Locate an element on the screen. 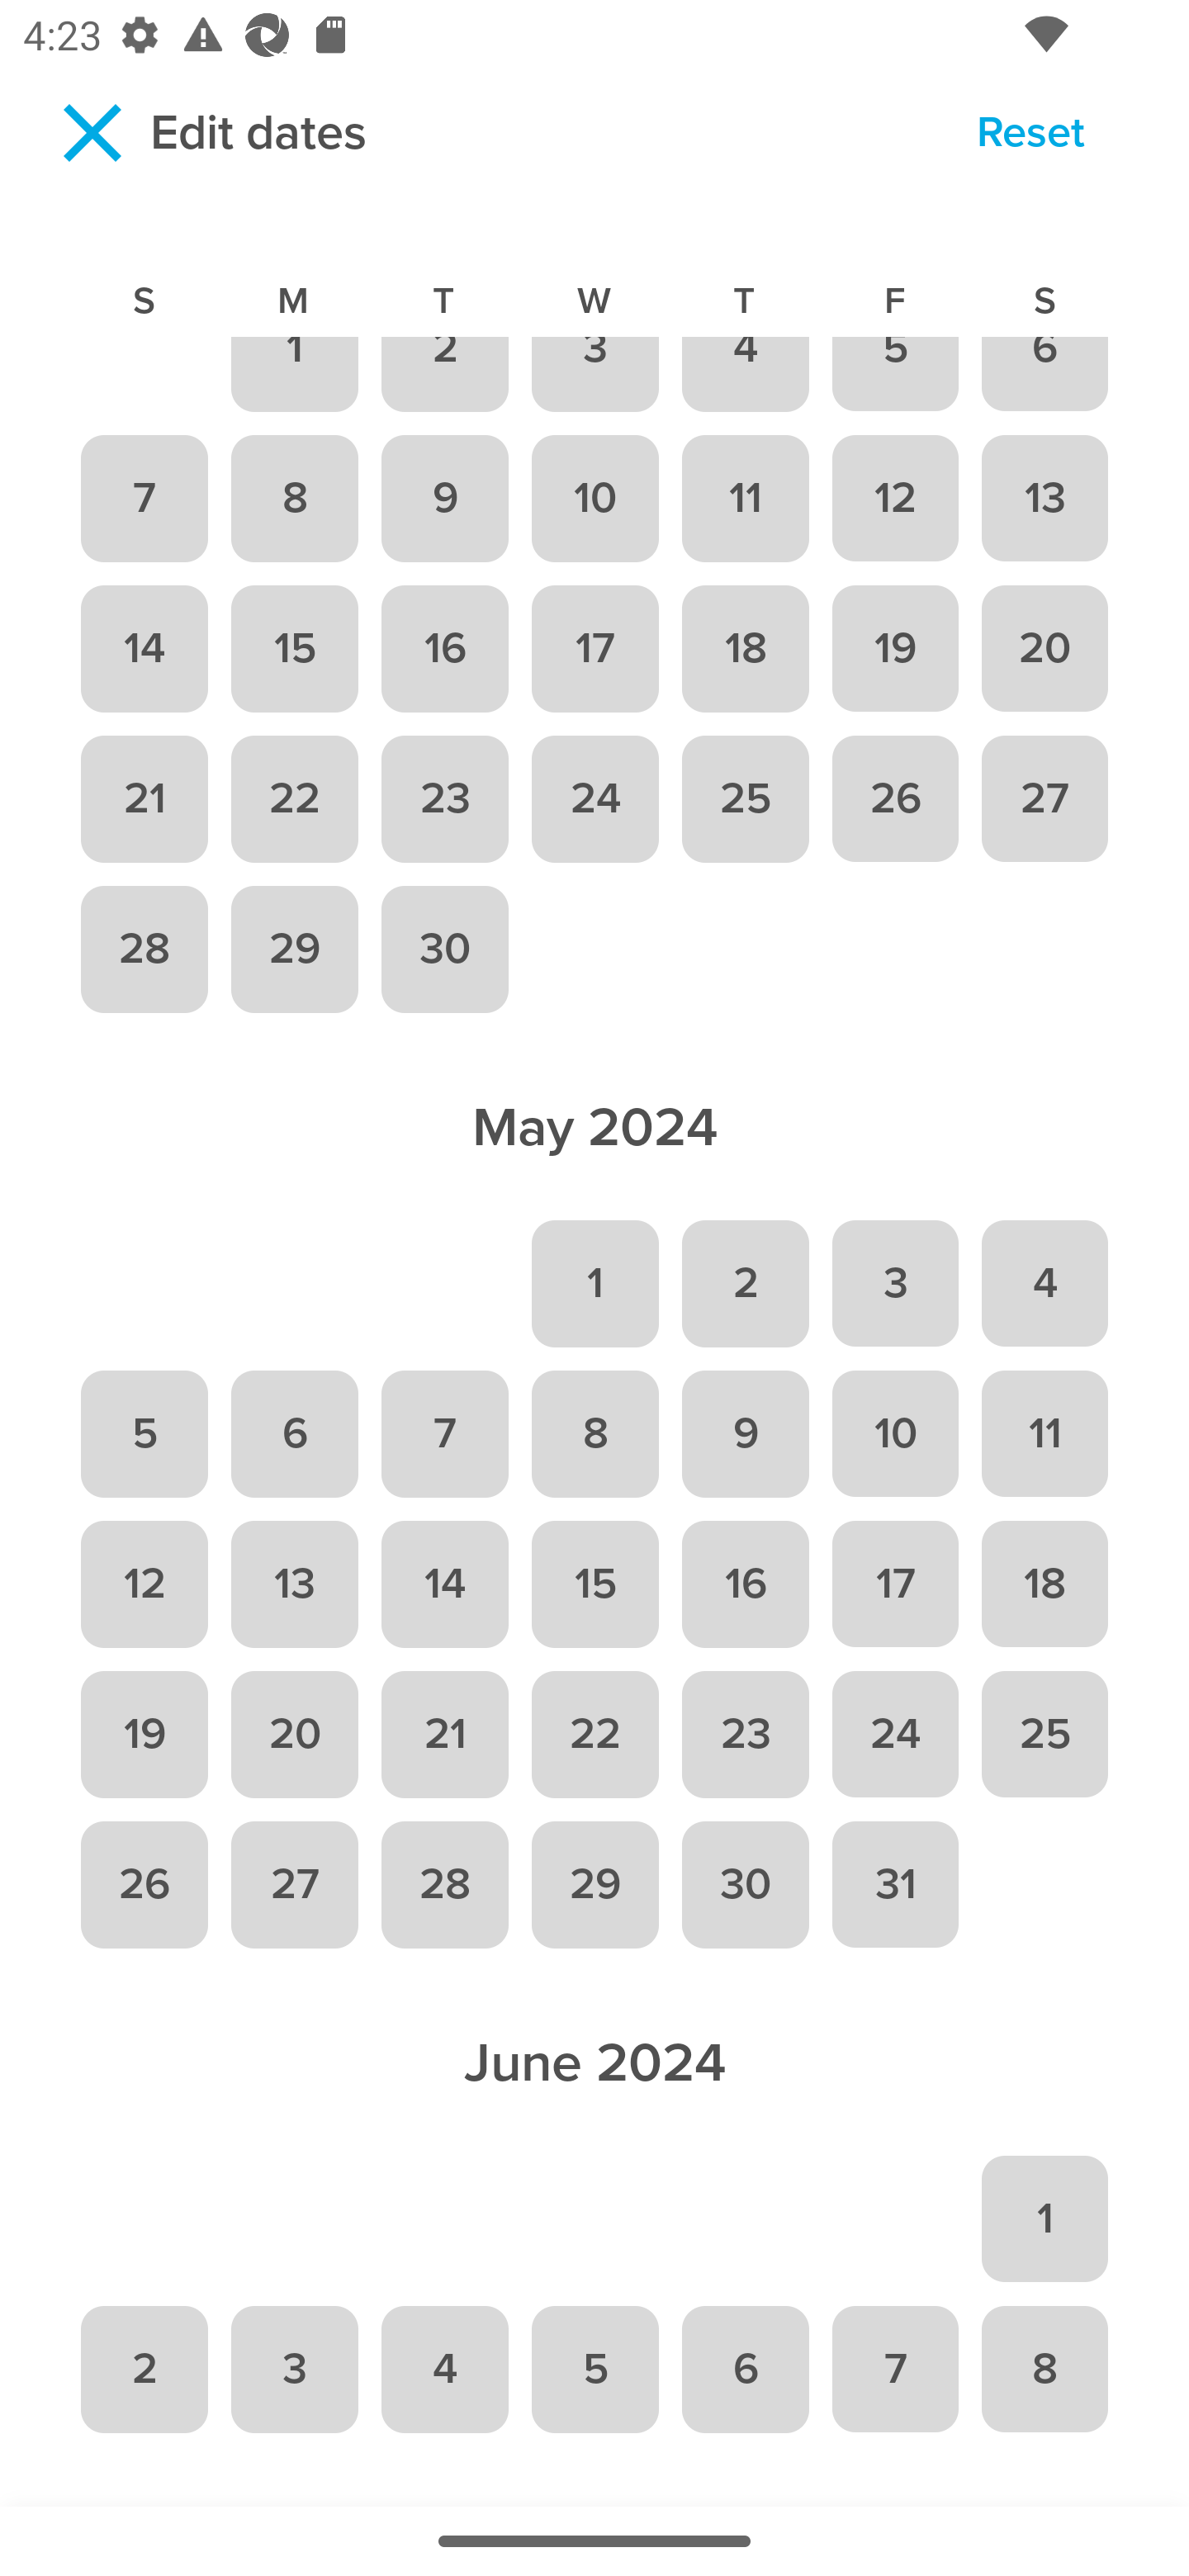 The image size is (1189, 2576). 29 is located at coordinates (294, 950).